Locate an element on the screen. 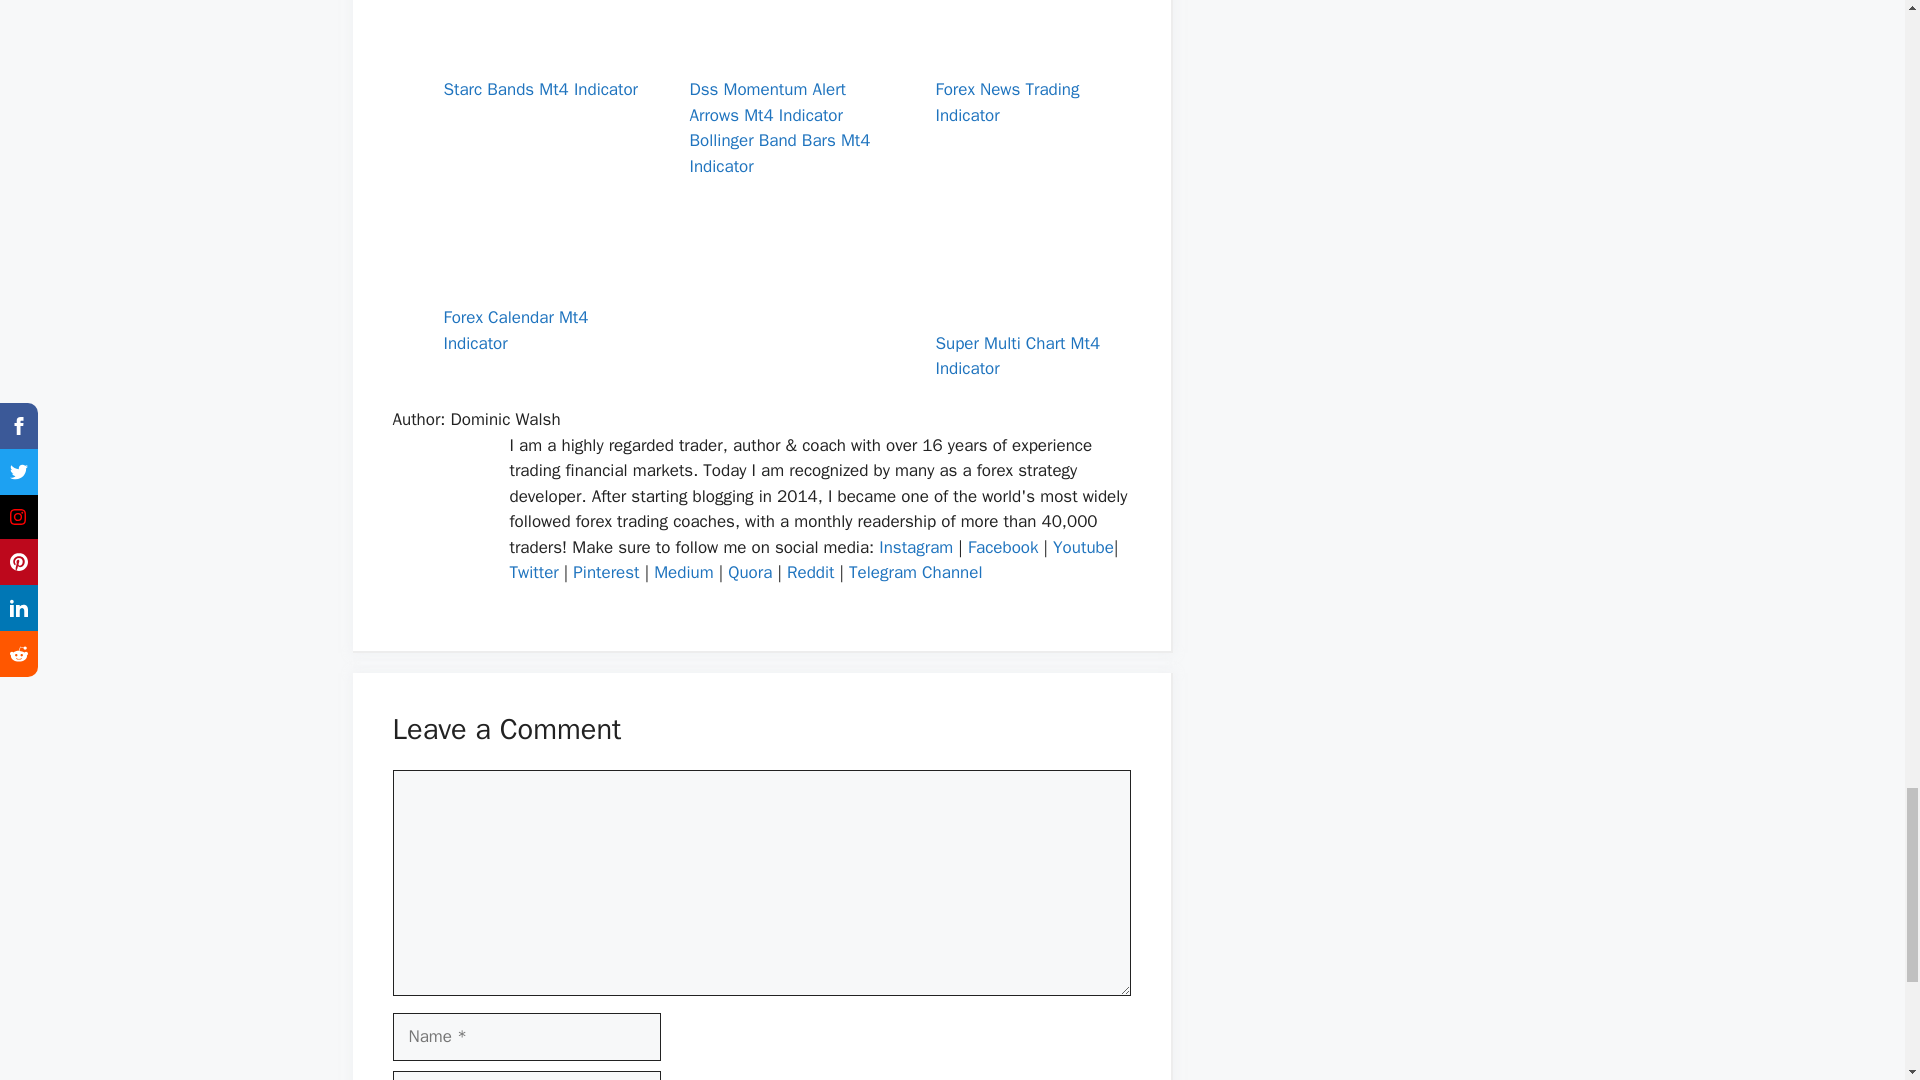 This screenshot has width=1920, height=1080. Dss Momentum Alert Arrows Mt4 Indicator is located at coordinates (787, 90).